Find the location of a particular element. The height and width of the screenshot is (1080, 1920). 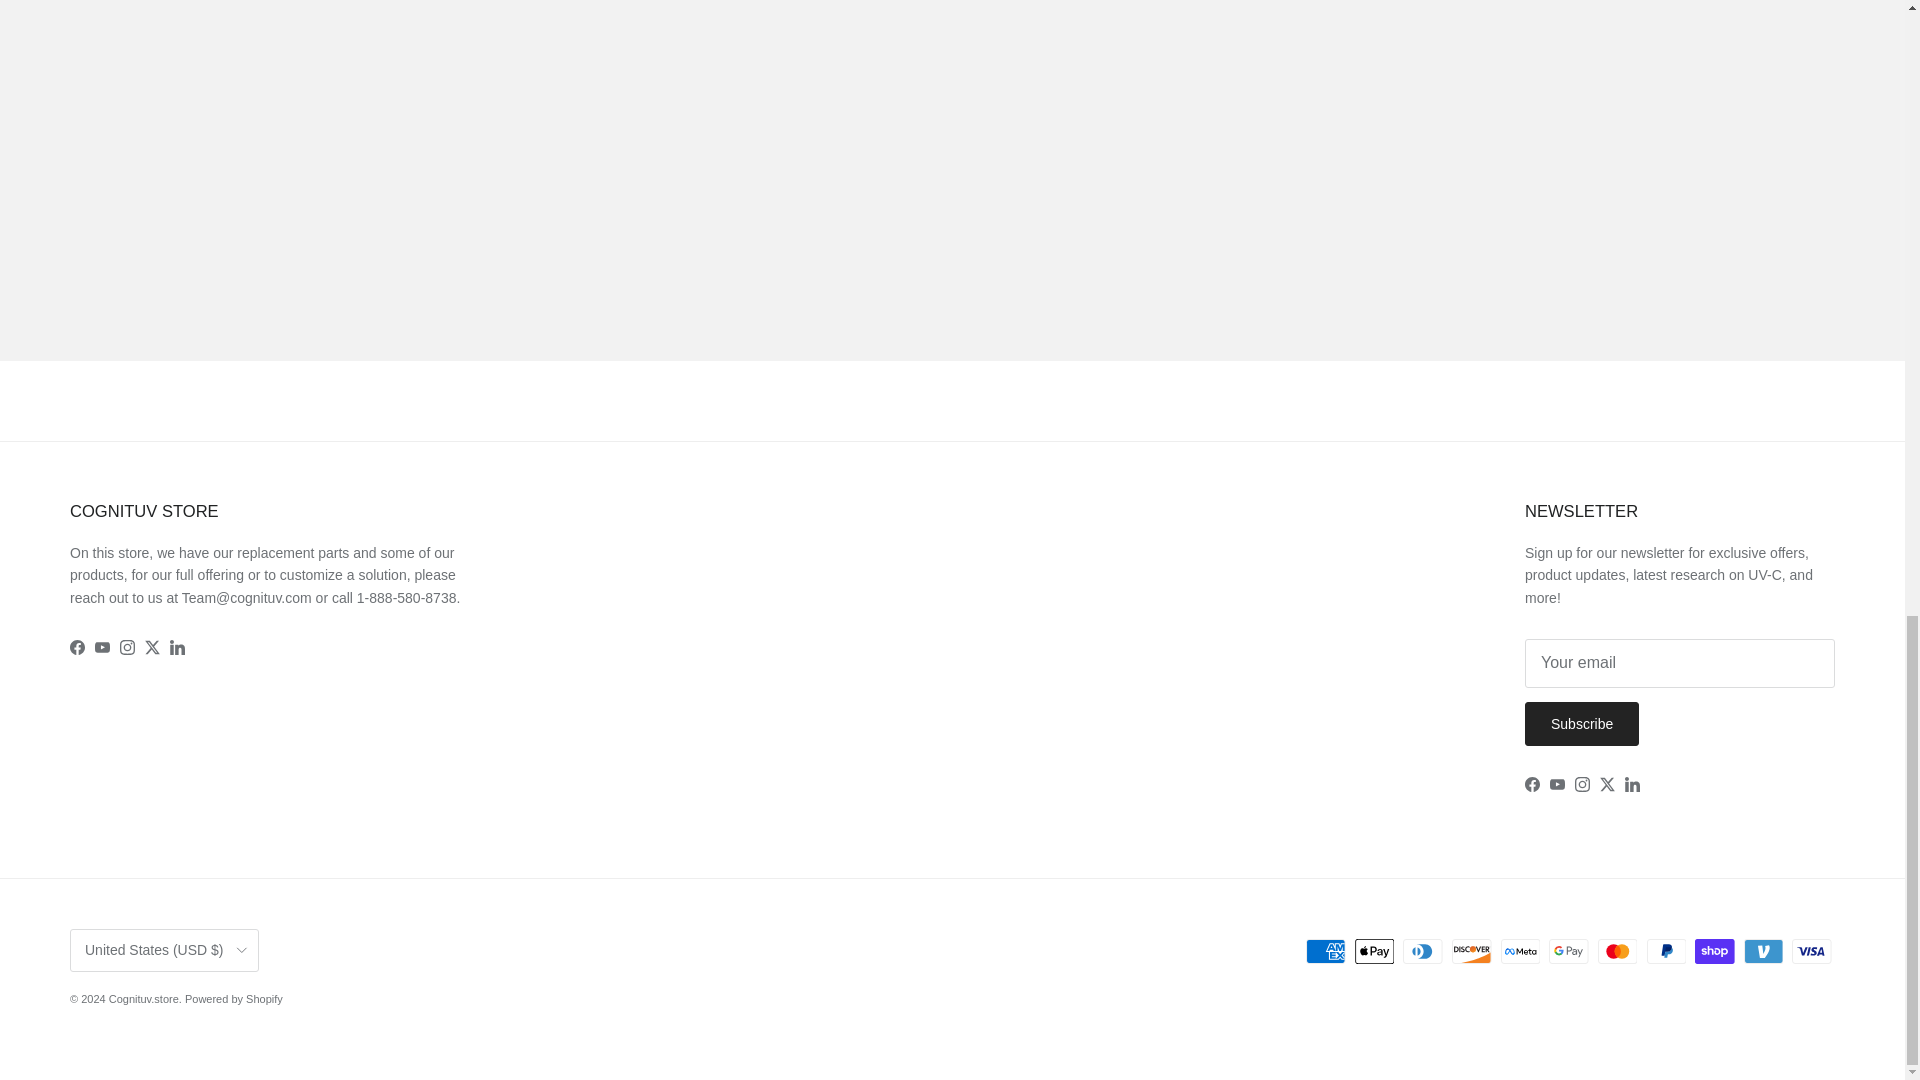

American Express is located at coordinates (1325, 951).